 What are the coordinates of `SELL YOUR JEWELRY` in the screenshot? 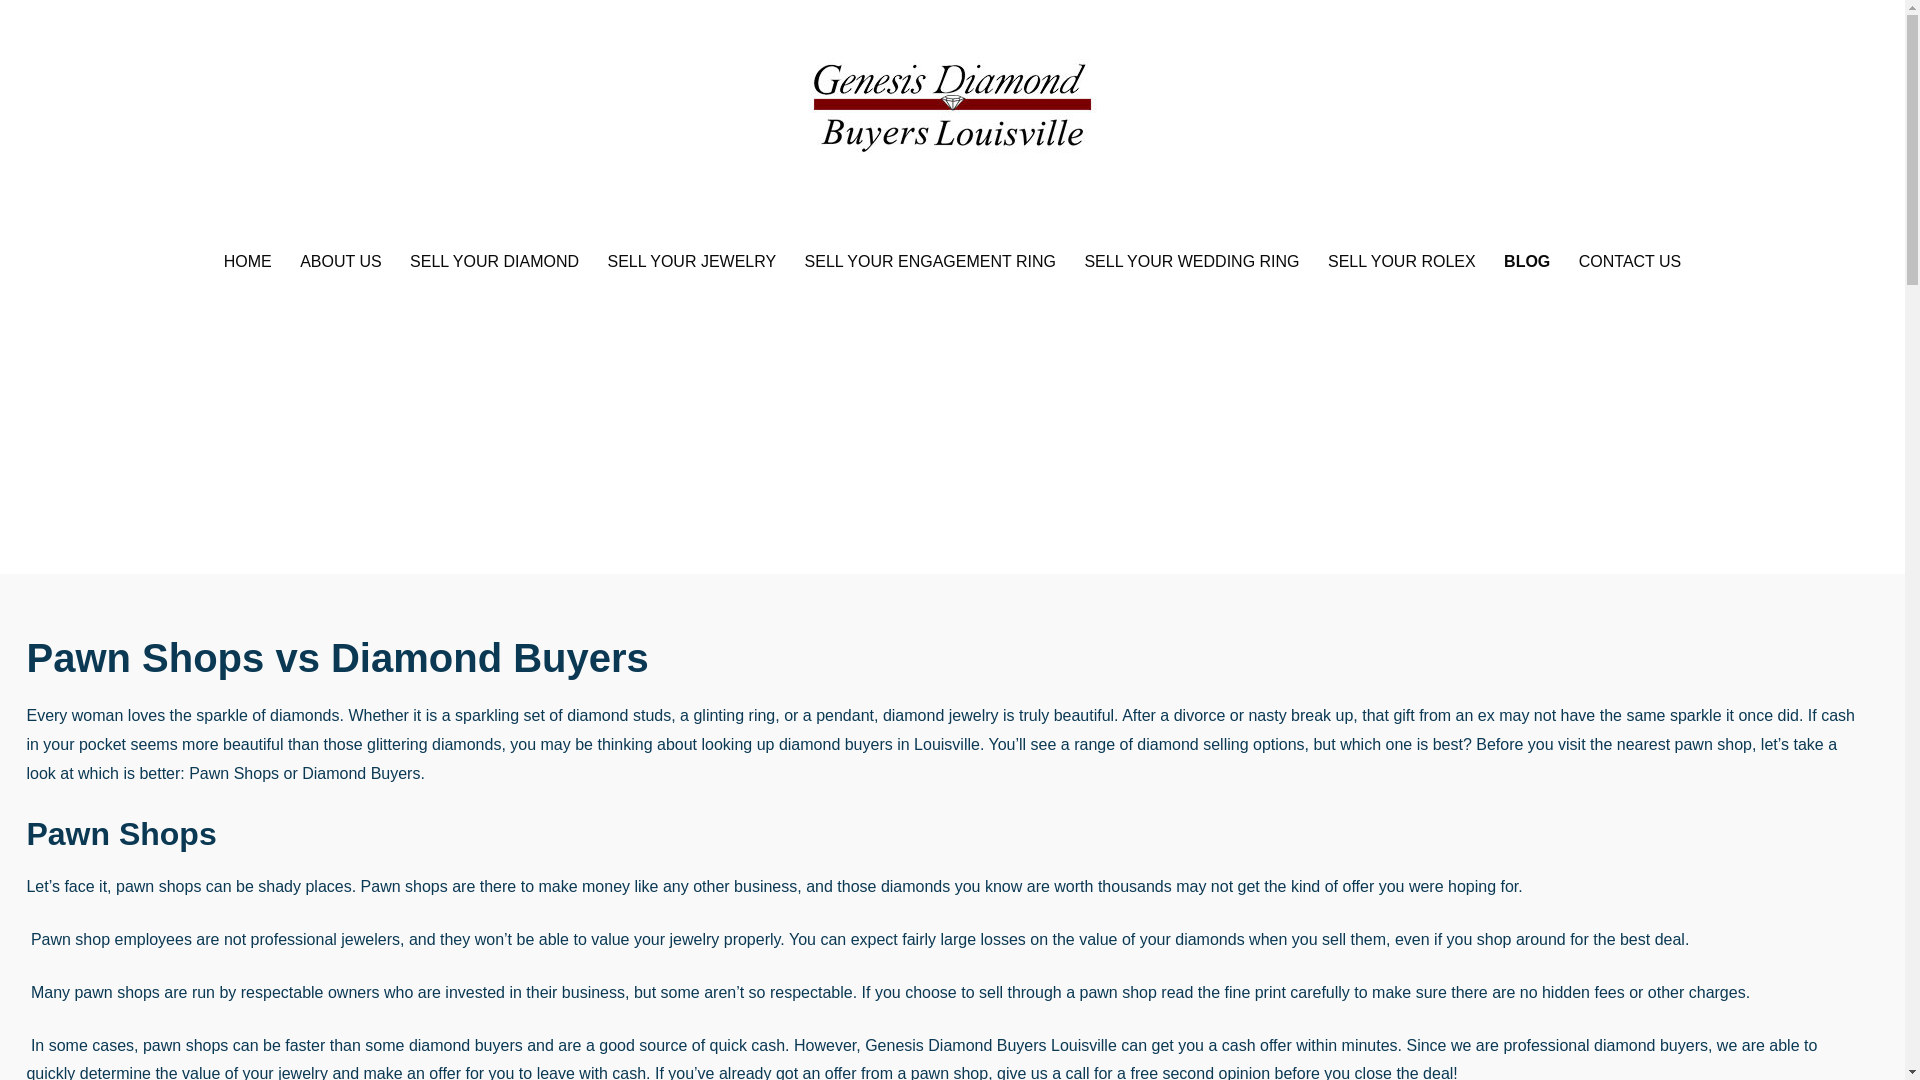 It's located at (692, 262).